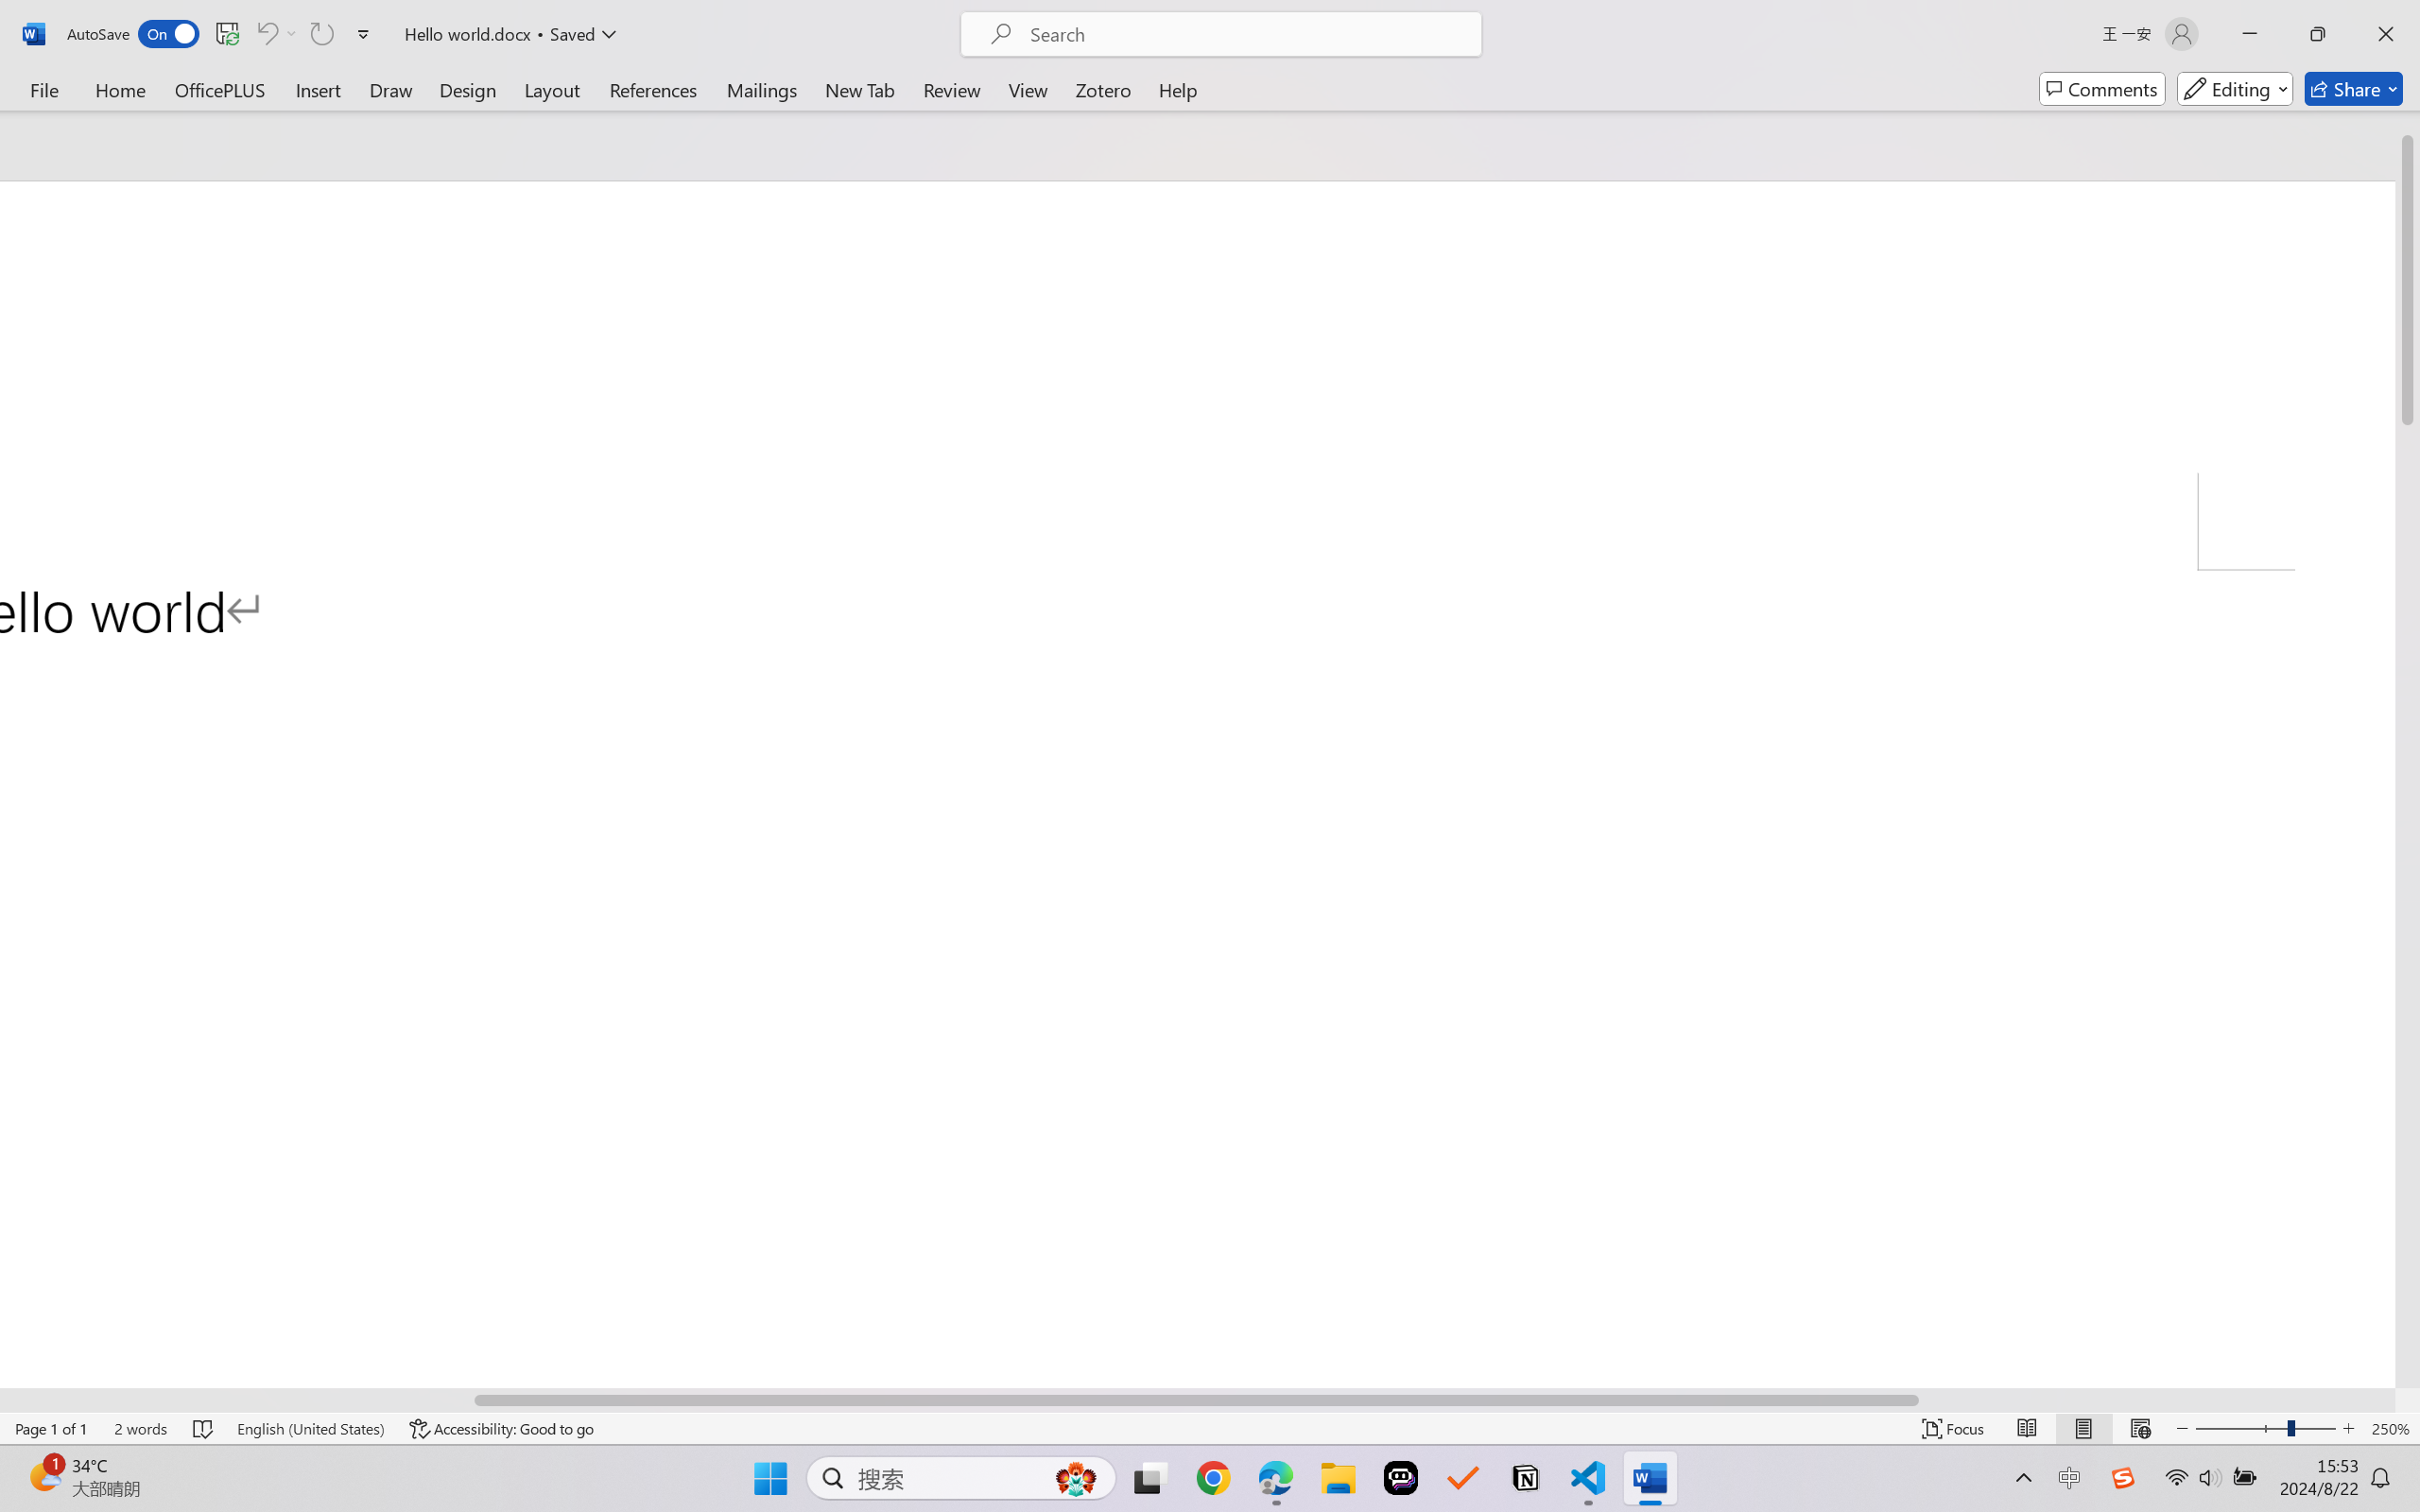 The image size is (2420, 1512). I want to click on File Tab, so click(43, 89).